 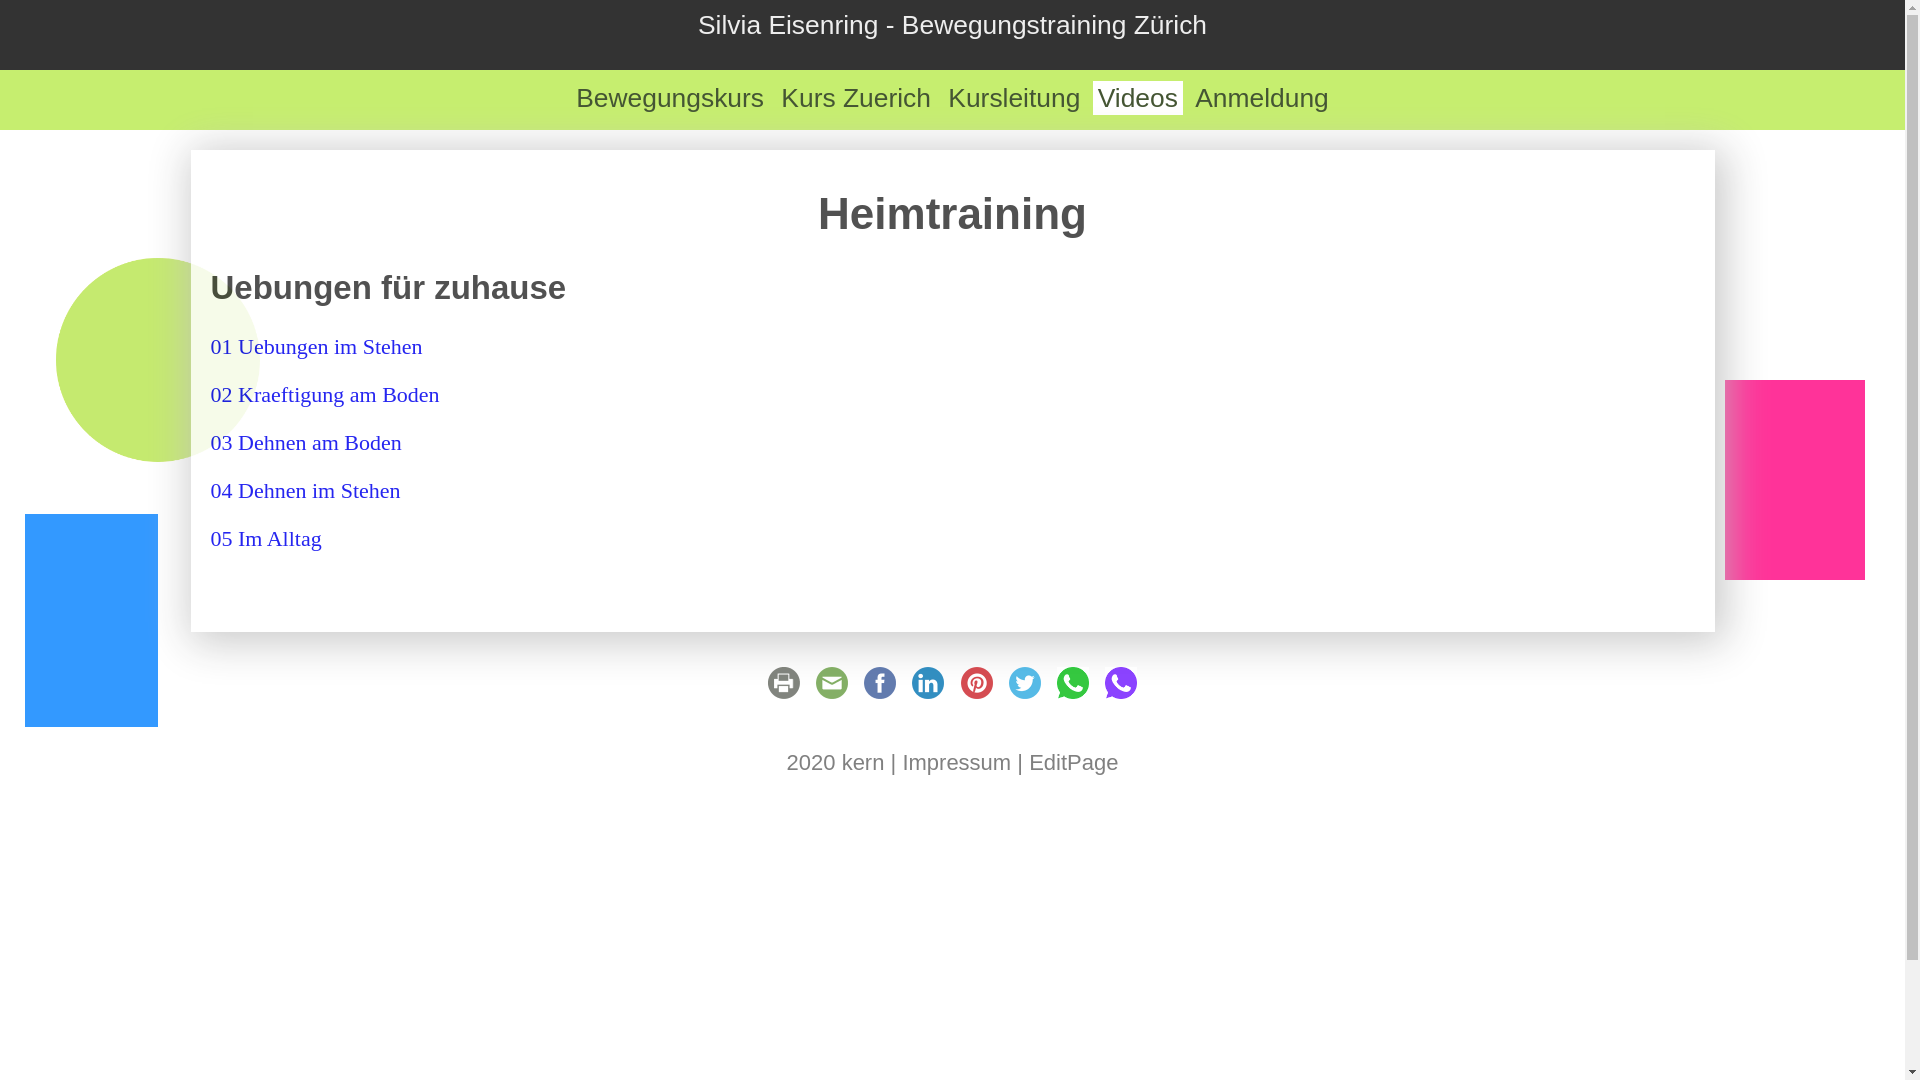 I want to click on Bewegungskurs, so click(x=670, y=98).